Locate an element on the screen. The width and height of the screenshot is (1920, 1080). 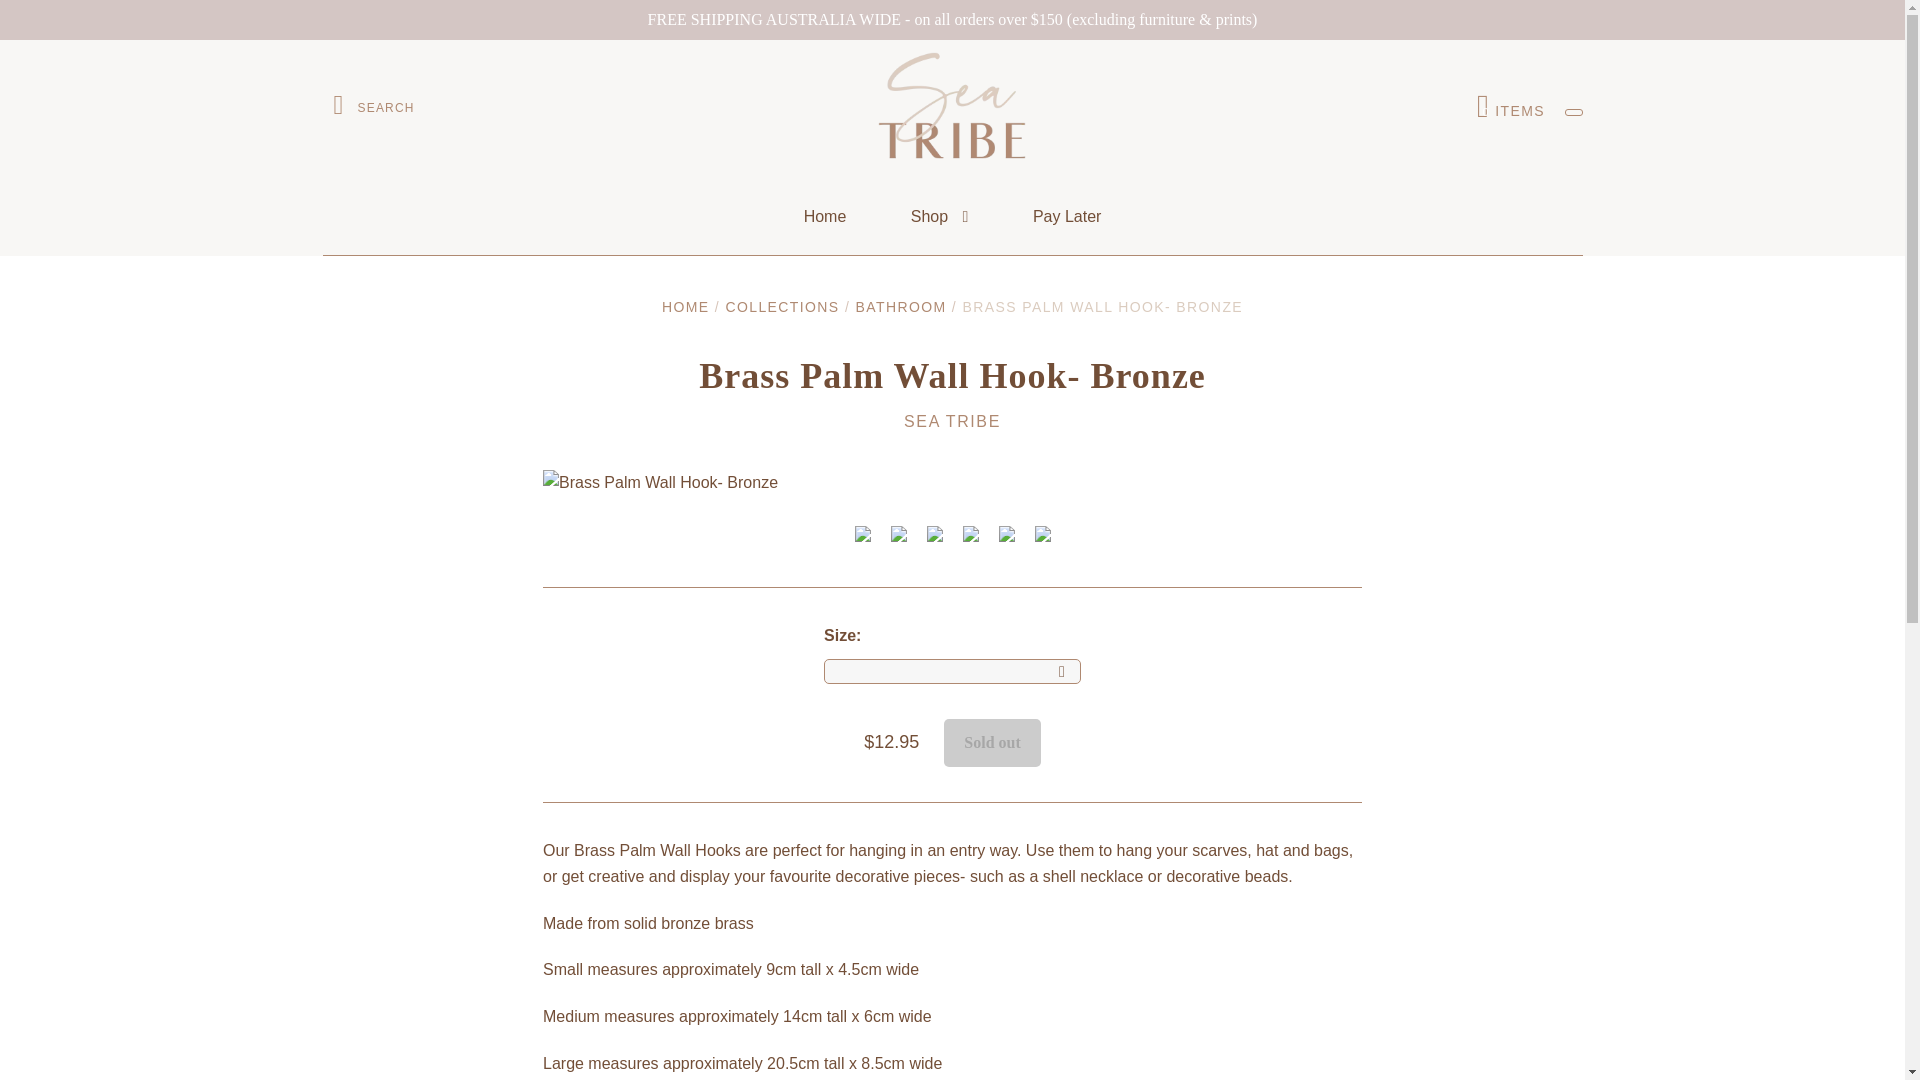
Shop is located at coordinates (940, 217).